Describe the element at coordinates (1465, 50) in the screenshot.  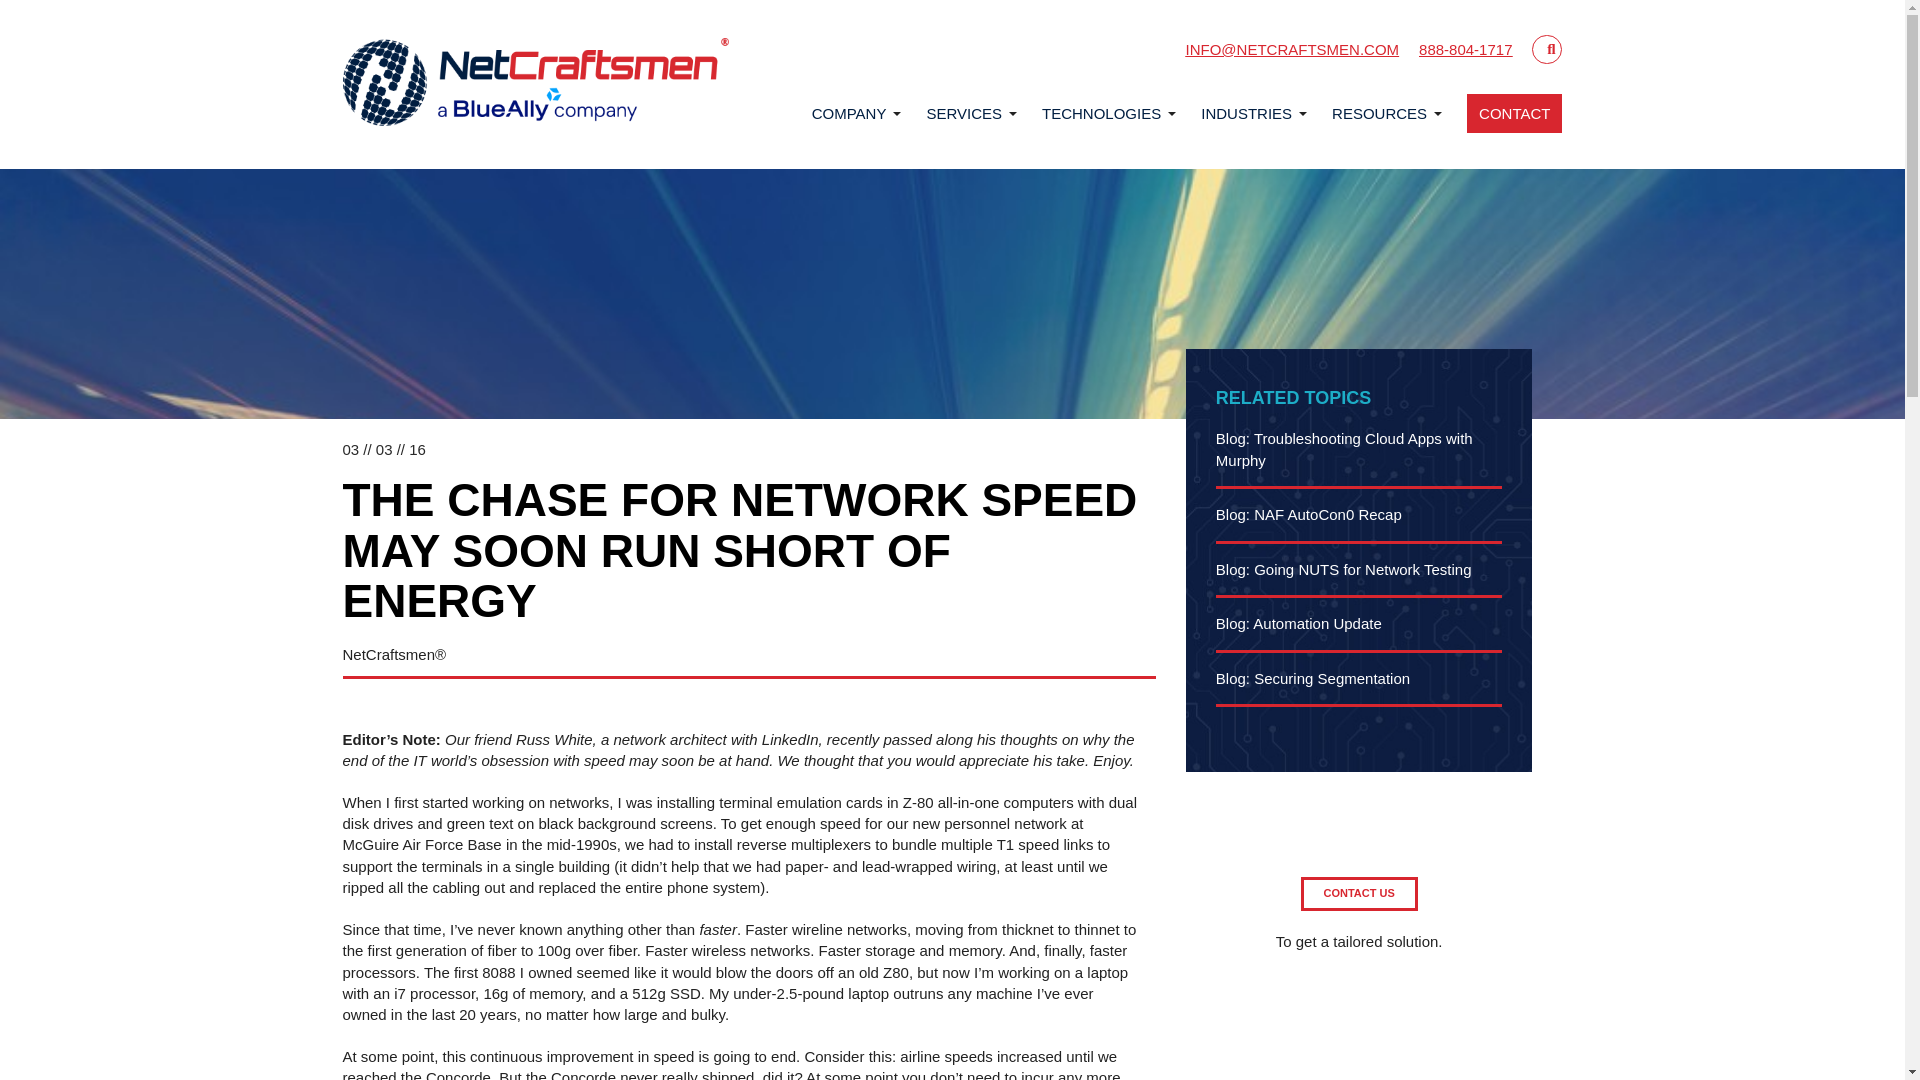
I see `888-804-1717` at that location.